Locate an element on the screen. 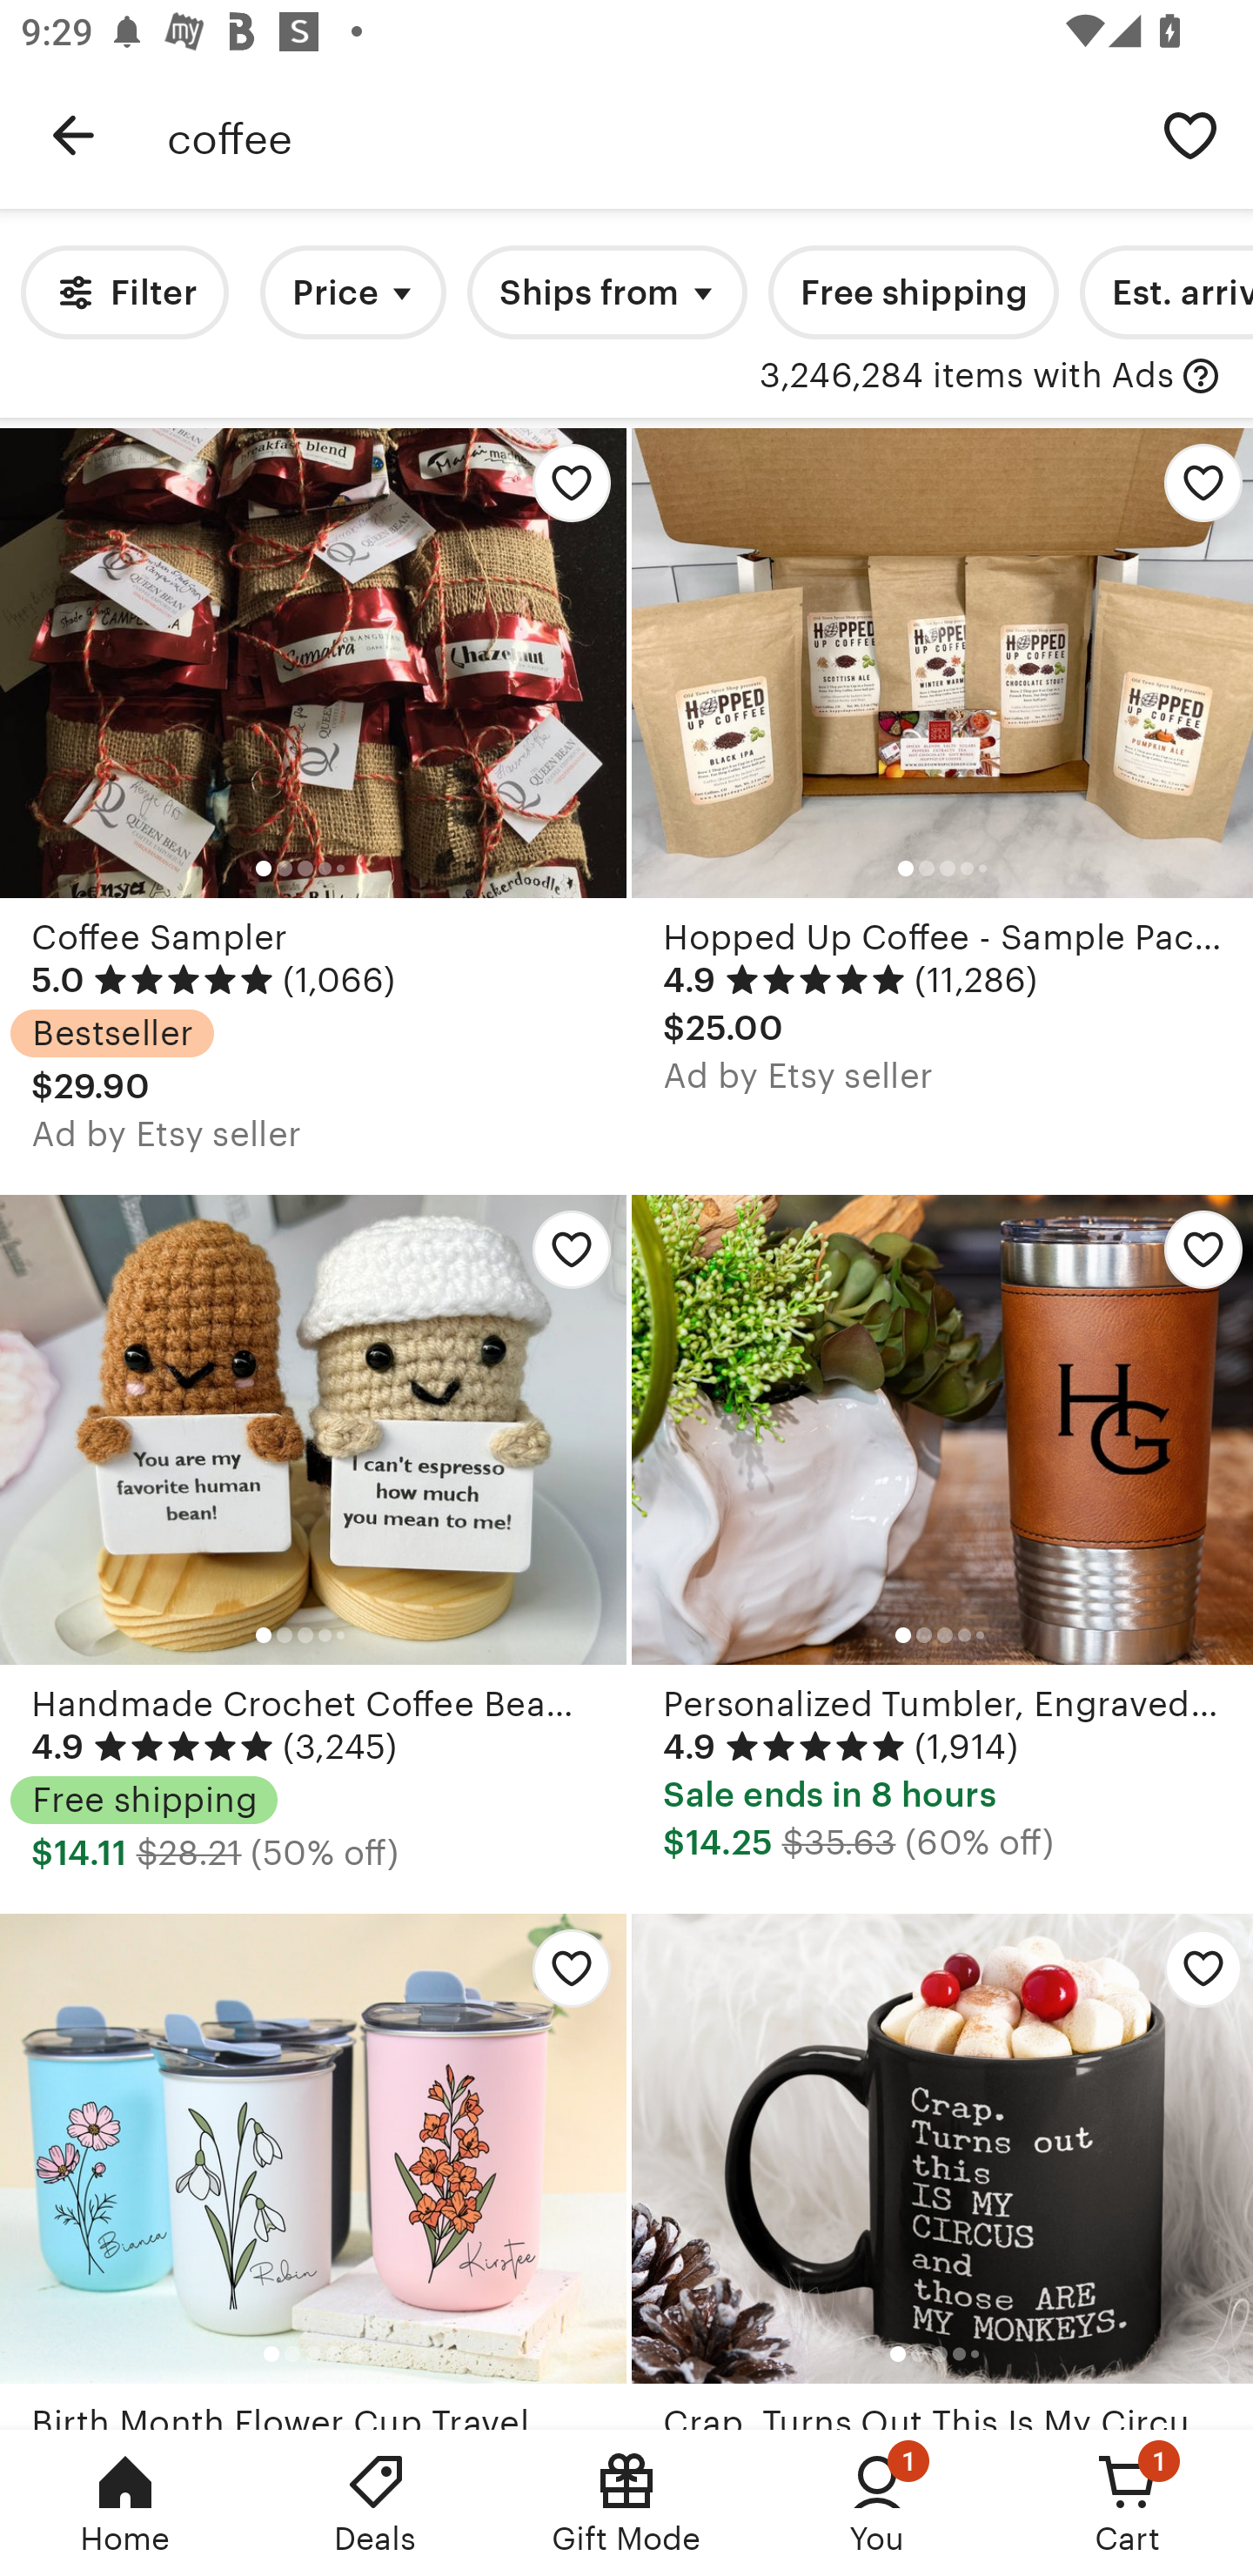 Image resolution: width=1253 pixels, height=2576 pixels. Free shipping is located at coordinates (913, 292).